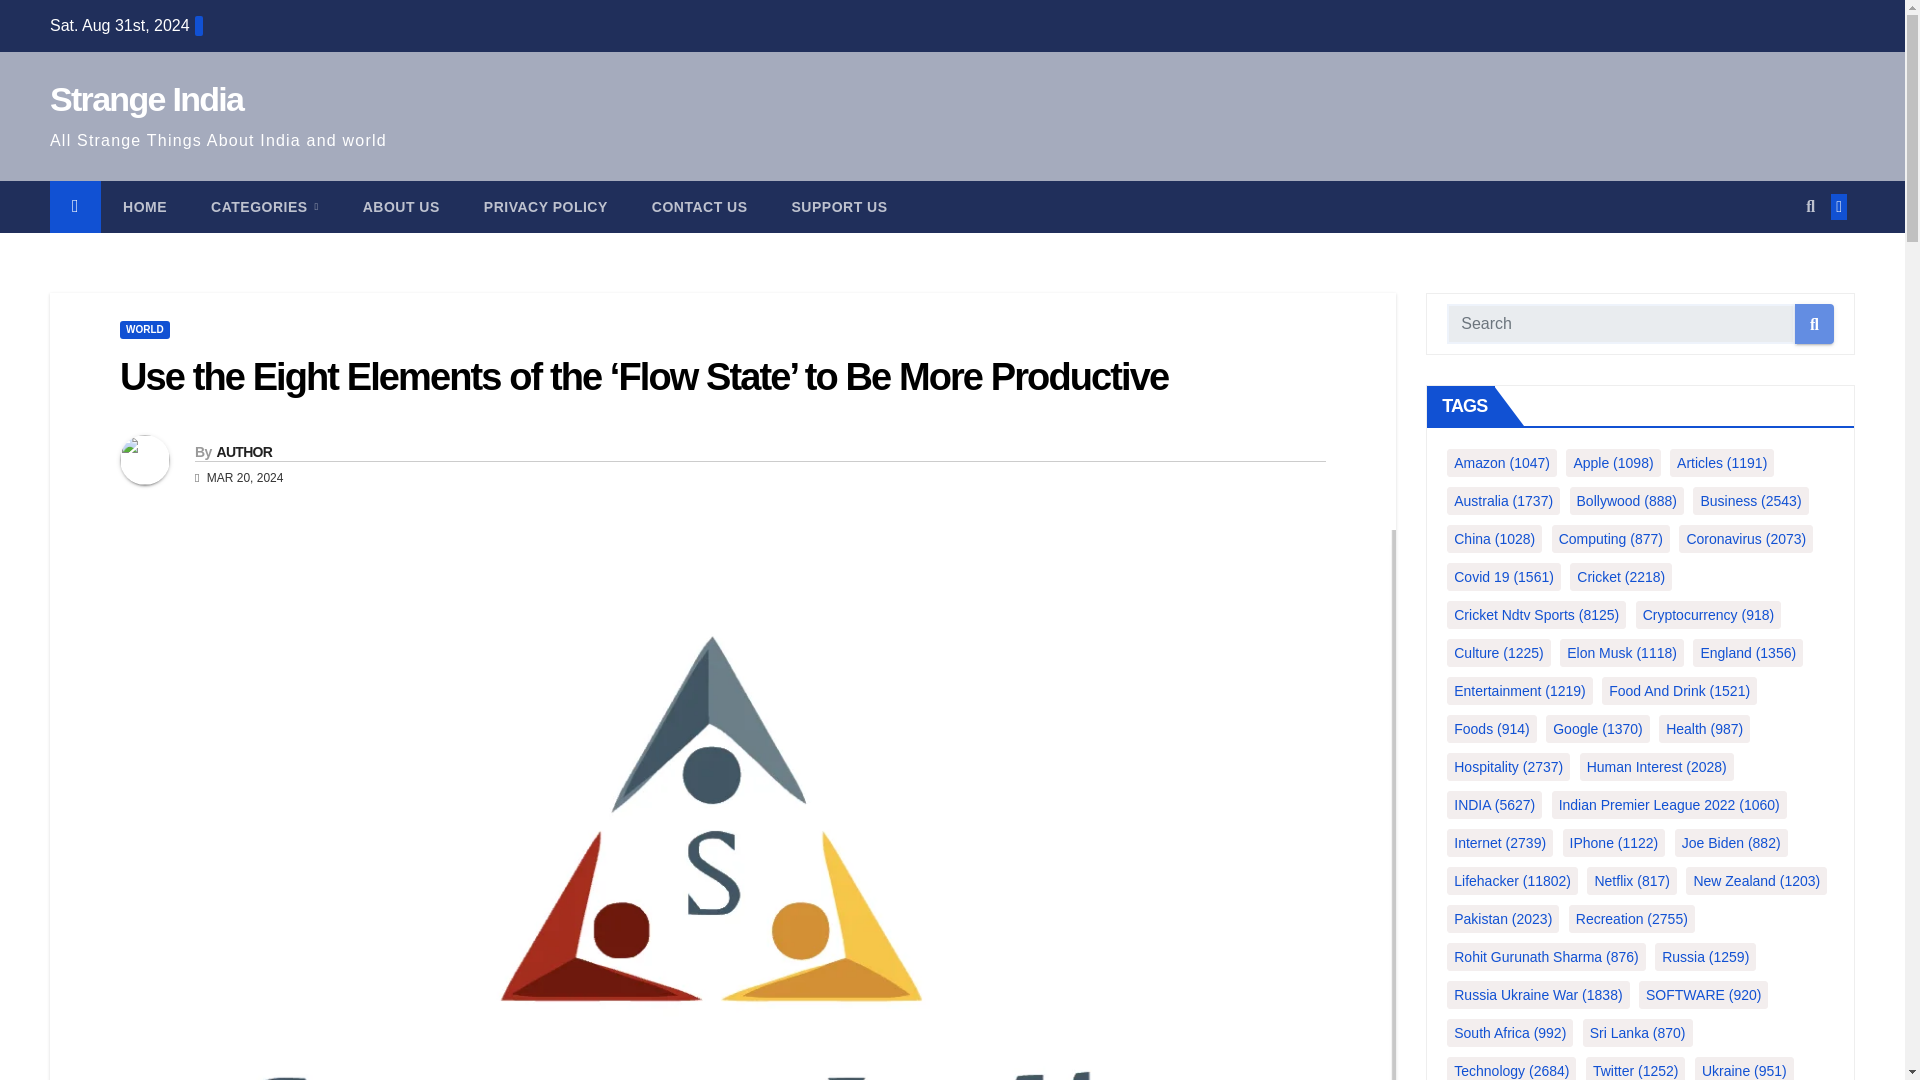  Describe the element at coordinates (264, 207) in the screenshot. I see `CATEGORIES` at that location.